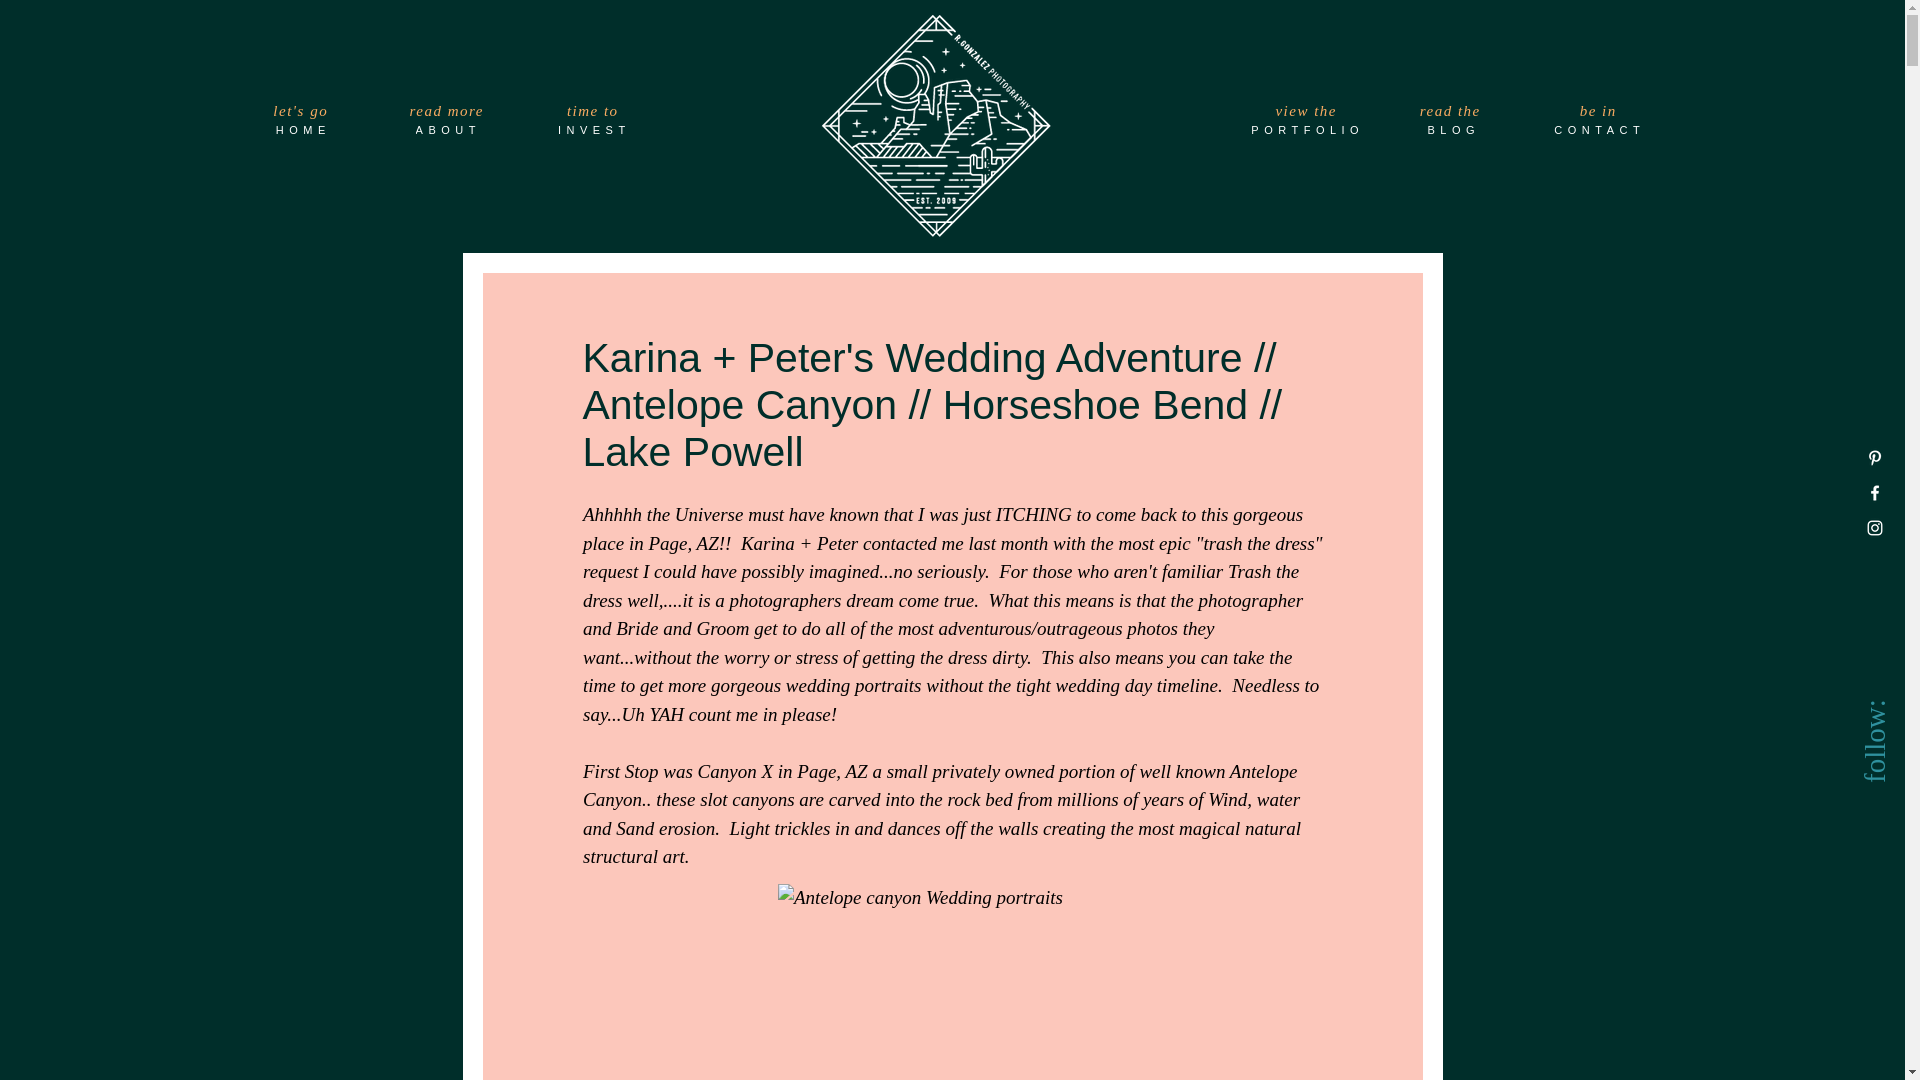  What do you see at coordinates (449, 130) in the screenshot?
I see `ABOUT` at bounding box center [449, 130].